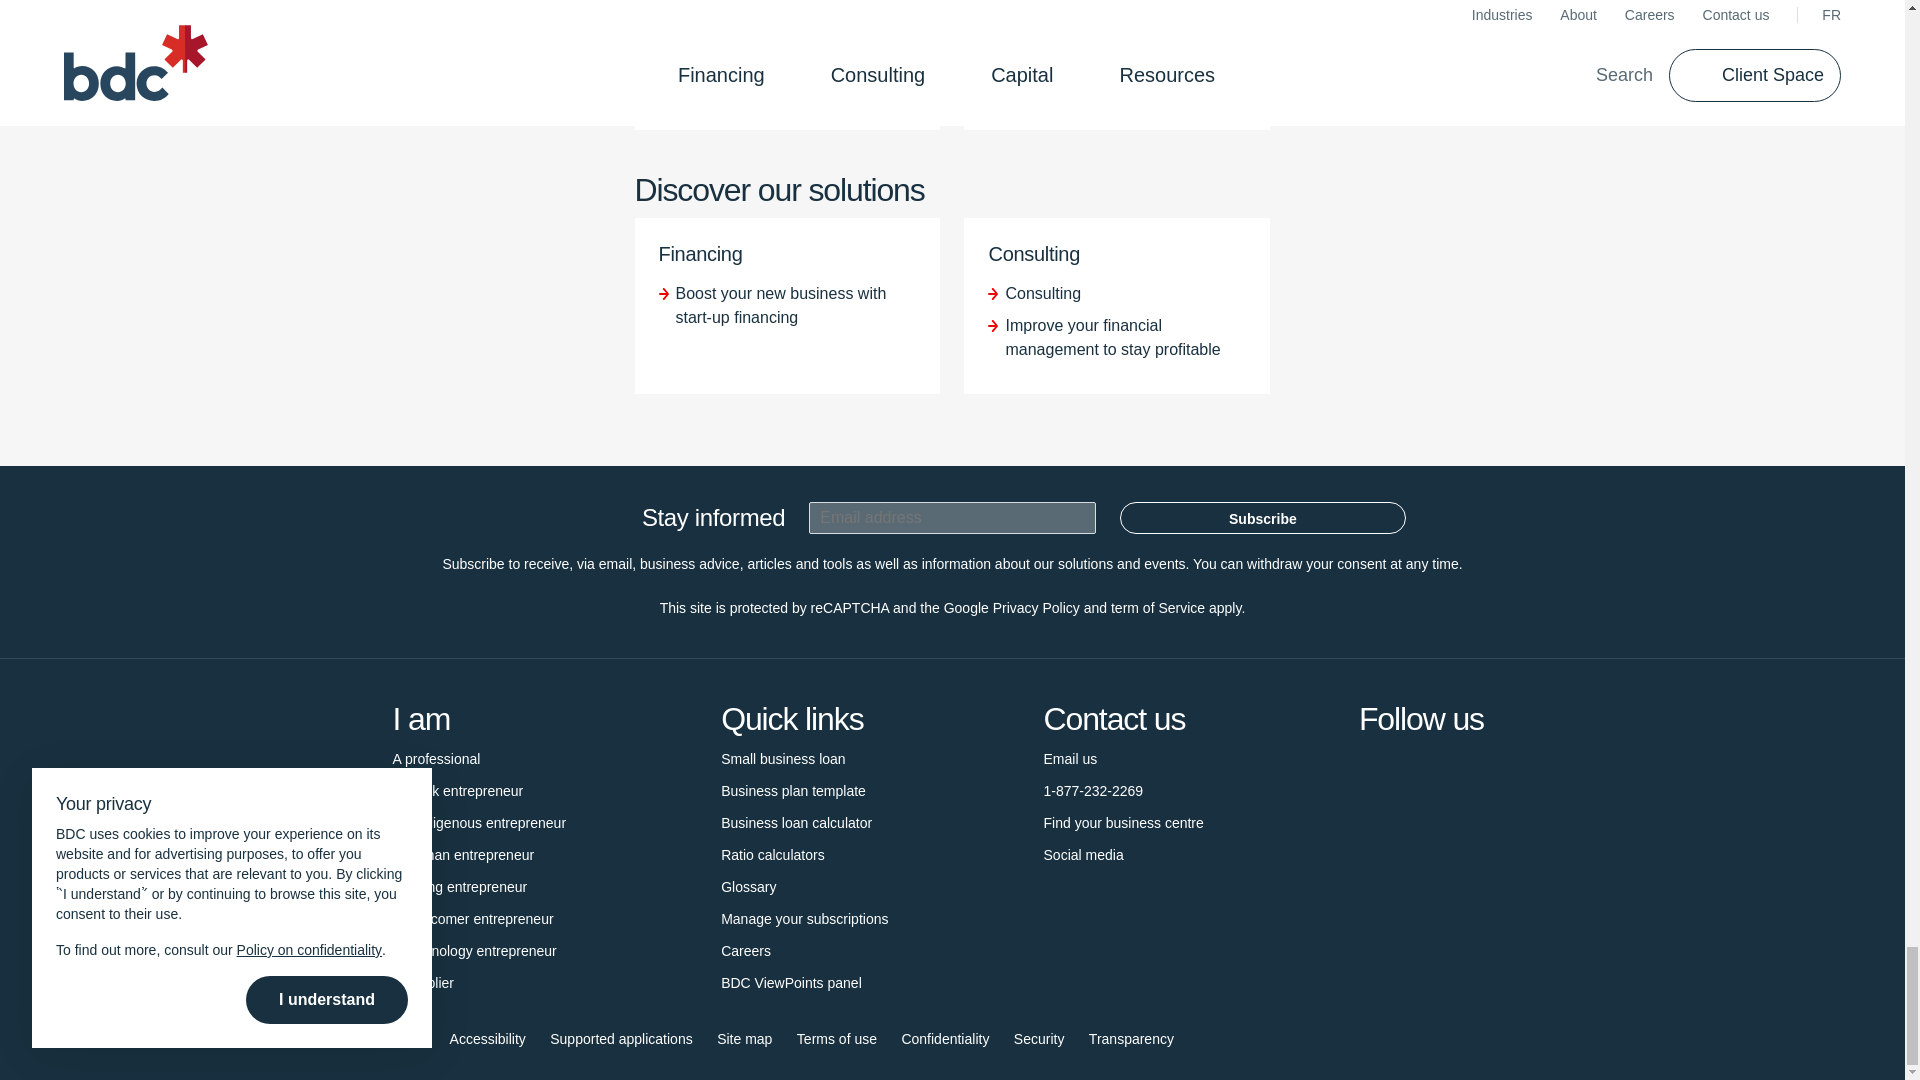  I want to click on Newcomer entrepreneur, so click(472, 918).